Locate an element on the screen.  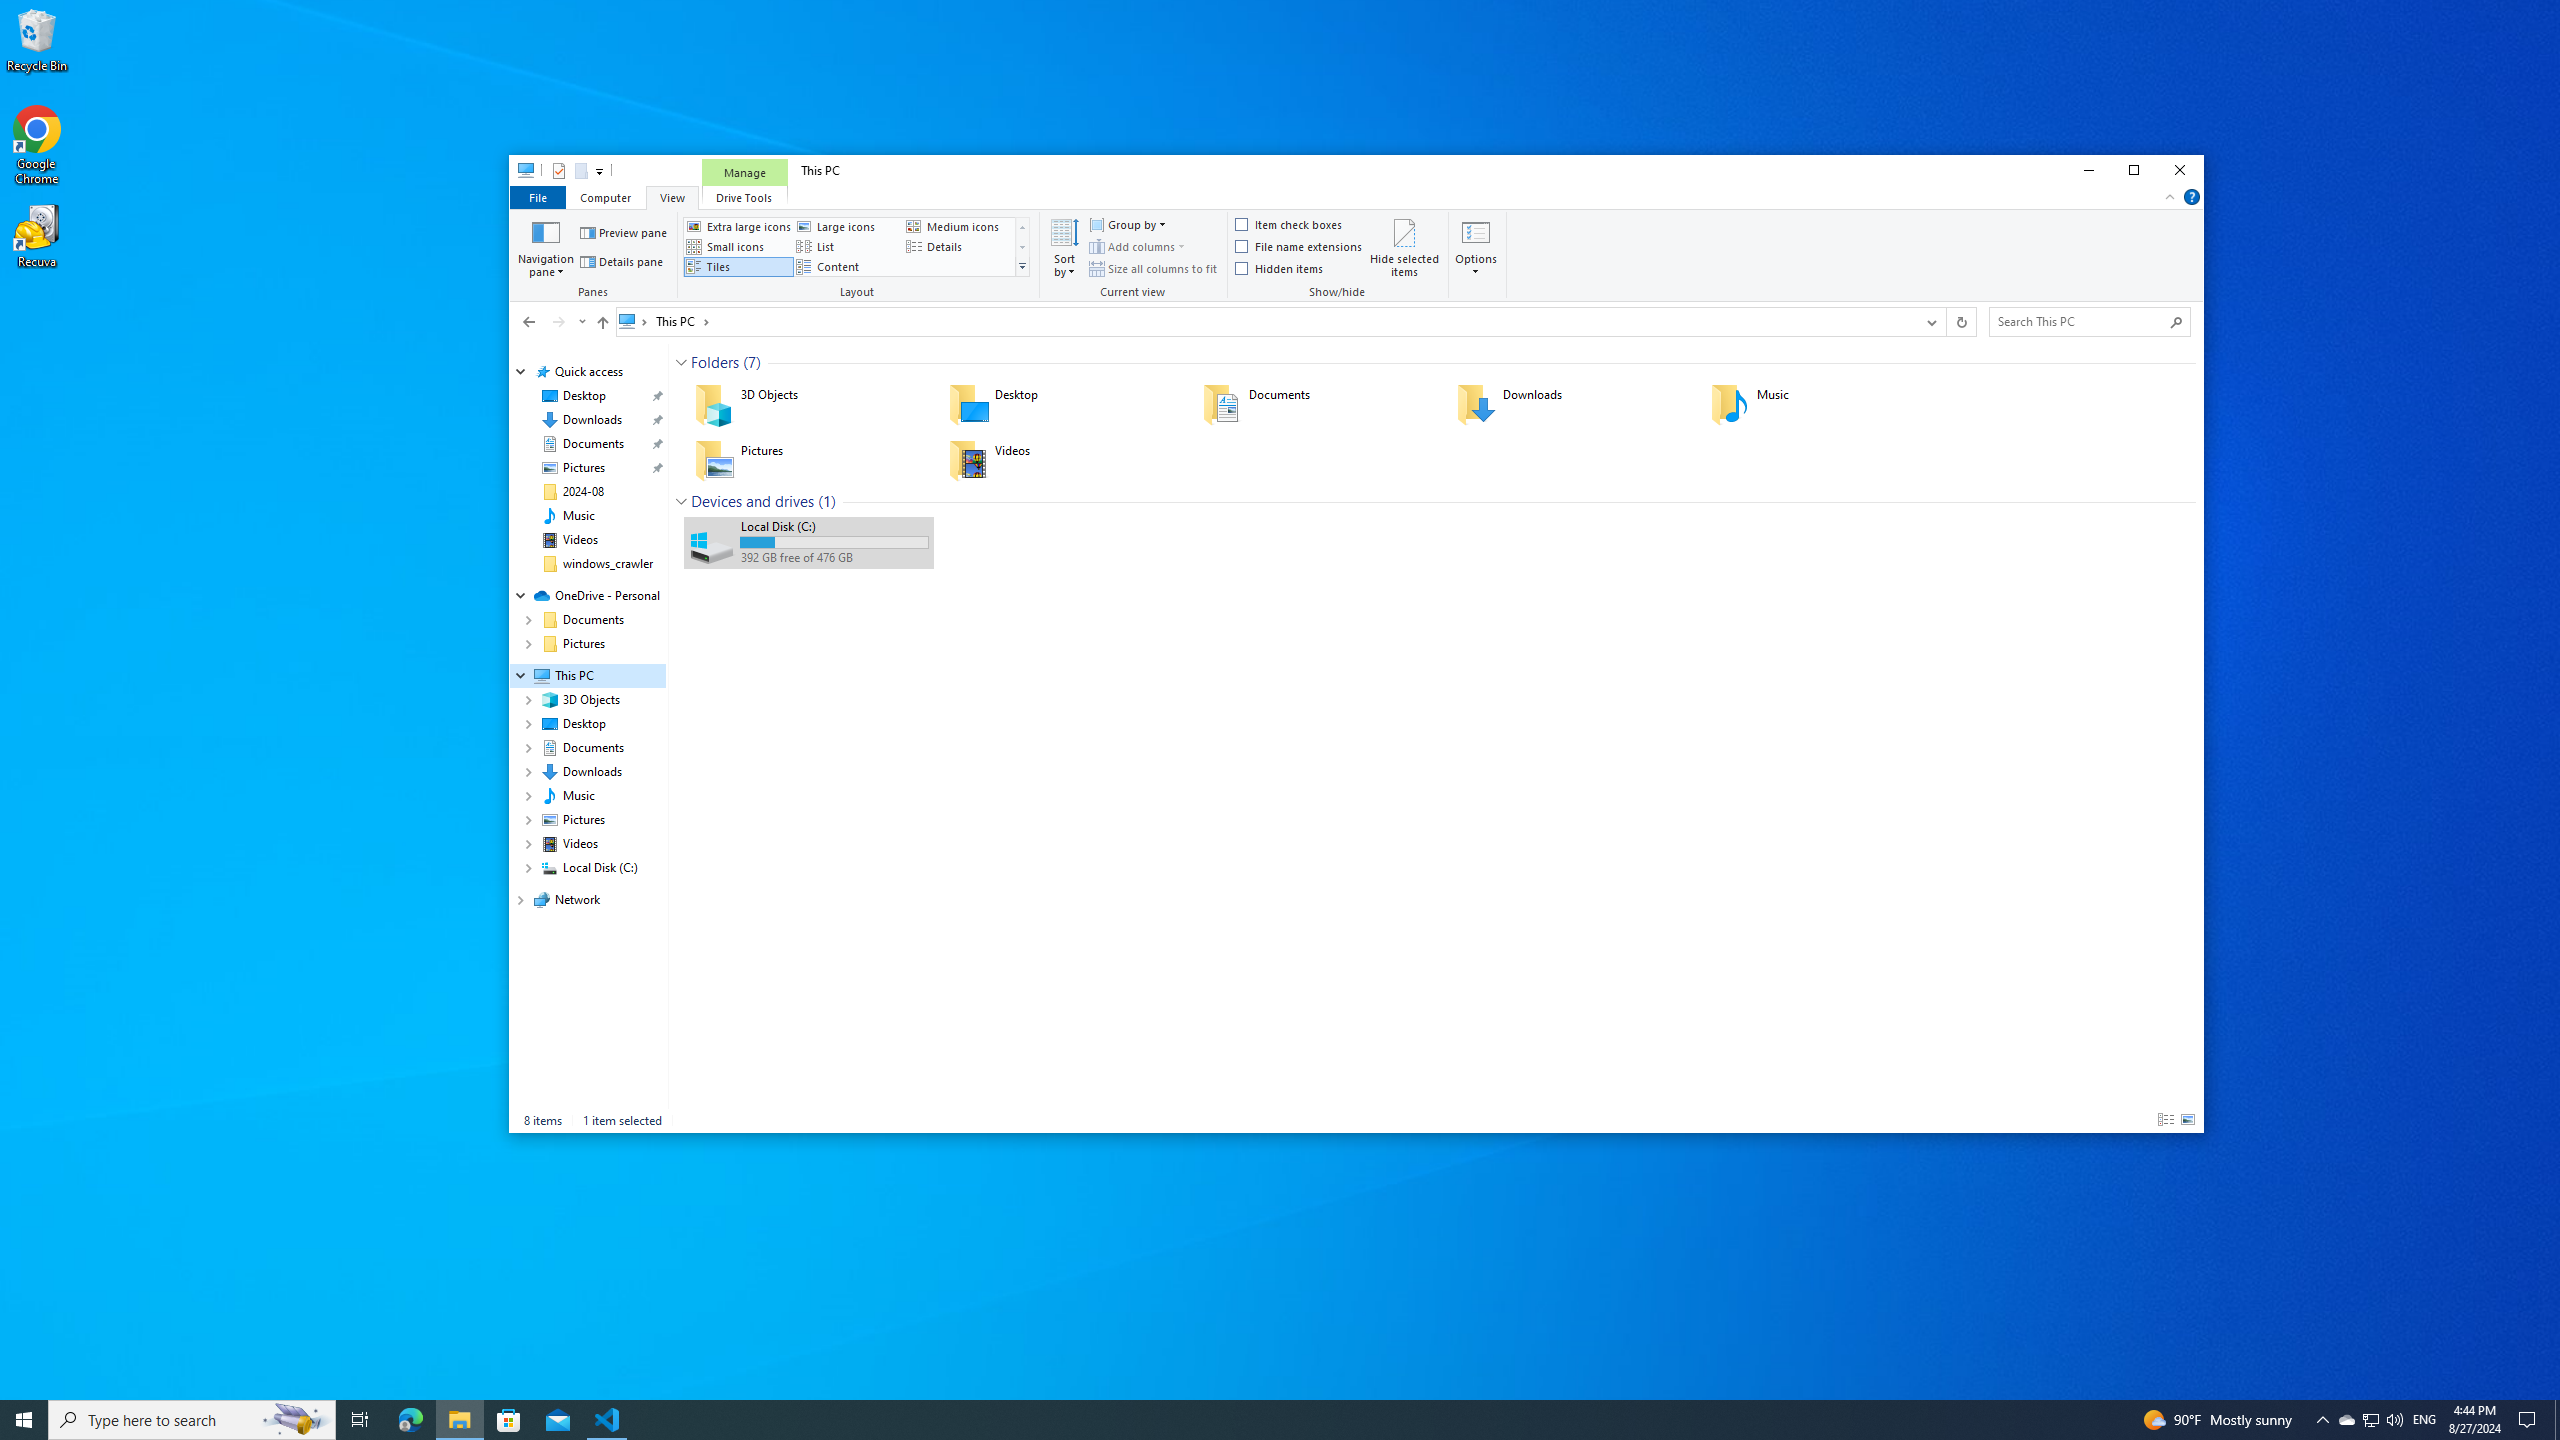
Manage is located at coordinates (744, 172).